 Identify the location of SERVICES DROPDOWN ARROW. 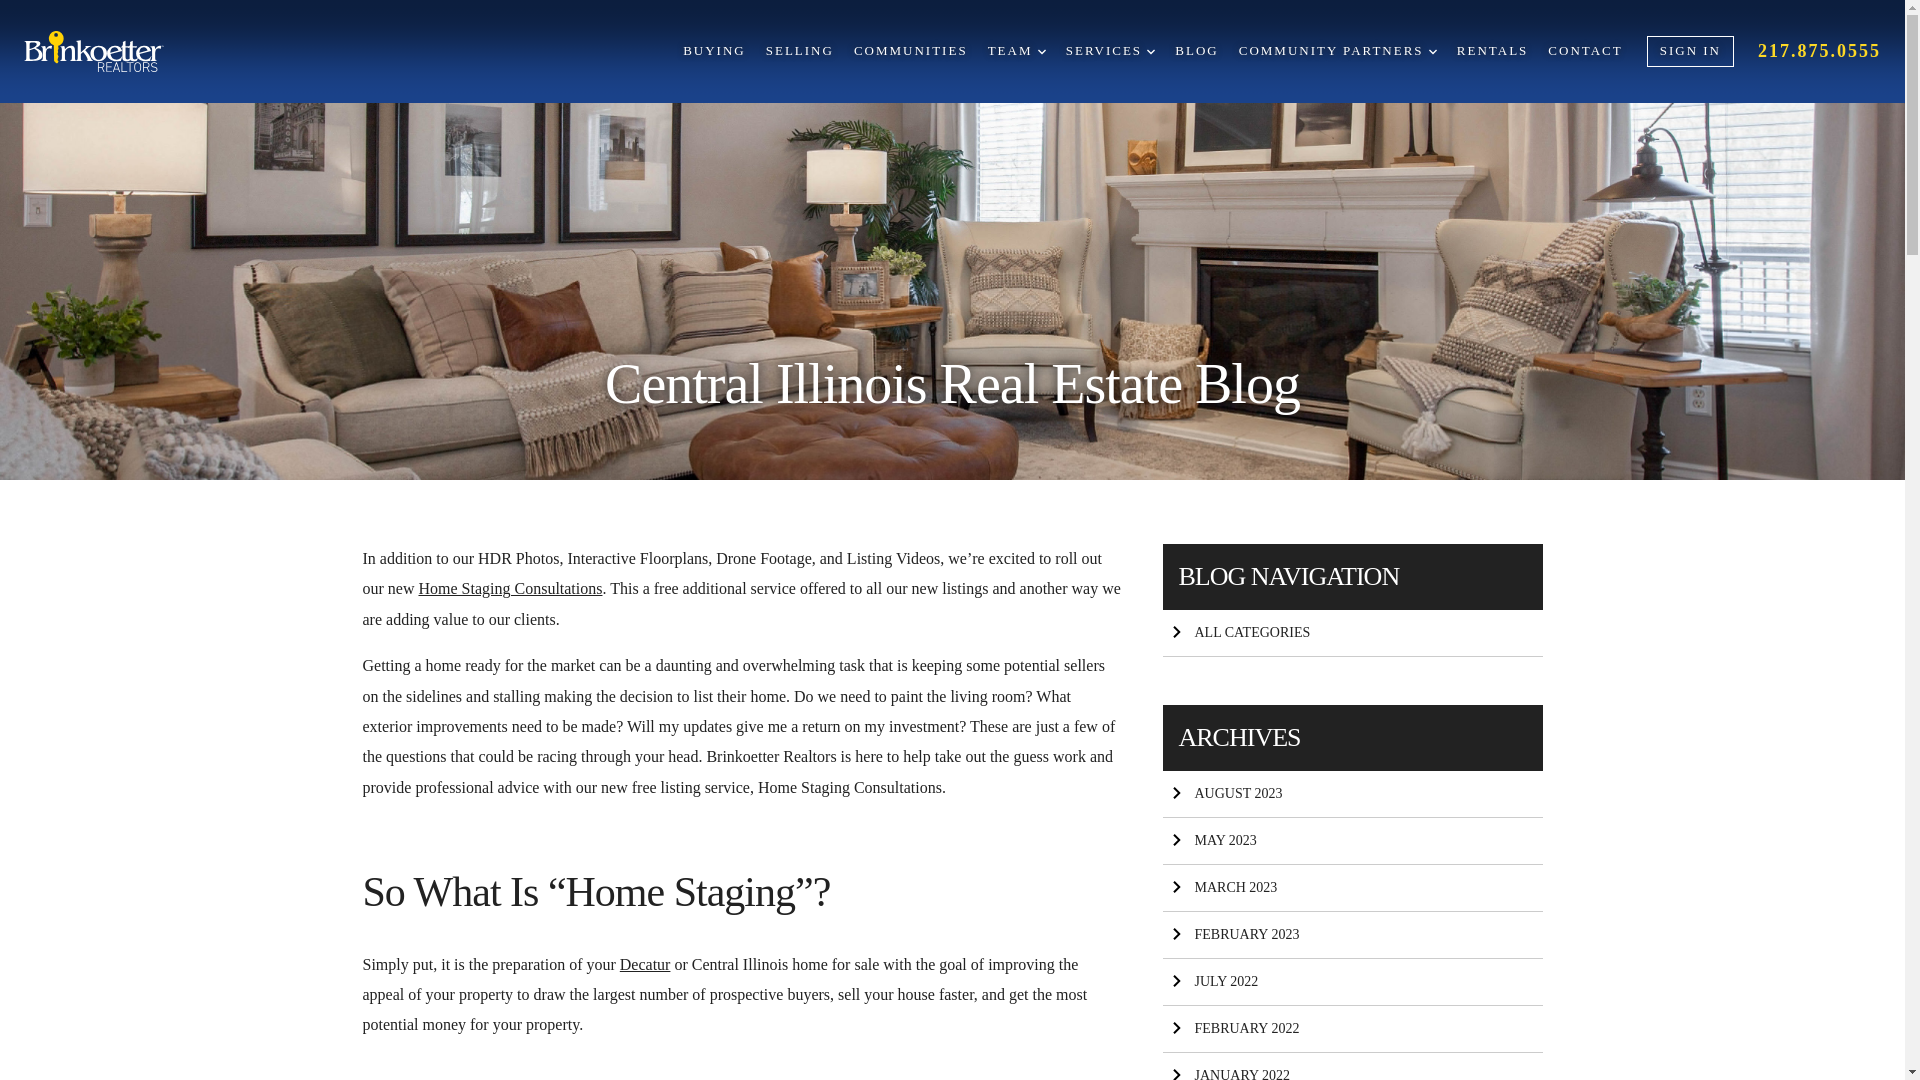
(1110, 51).